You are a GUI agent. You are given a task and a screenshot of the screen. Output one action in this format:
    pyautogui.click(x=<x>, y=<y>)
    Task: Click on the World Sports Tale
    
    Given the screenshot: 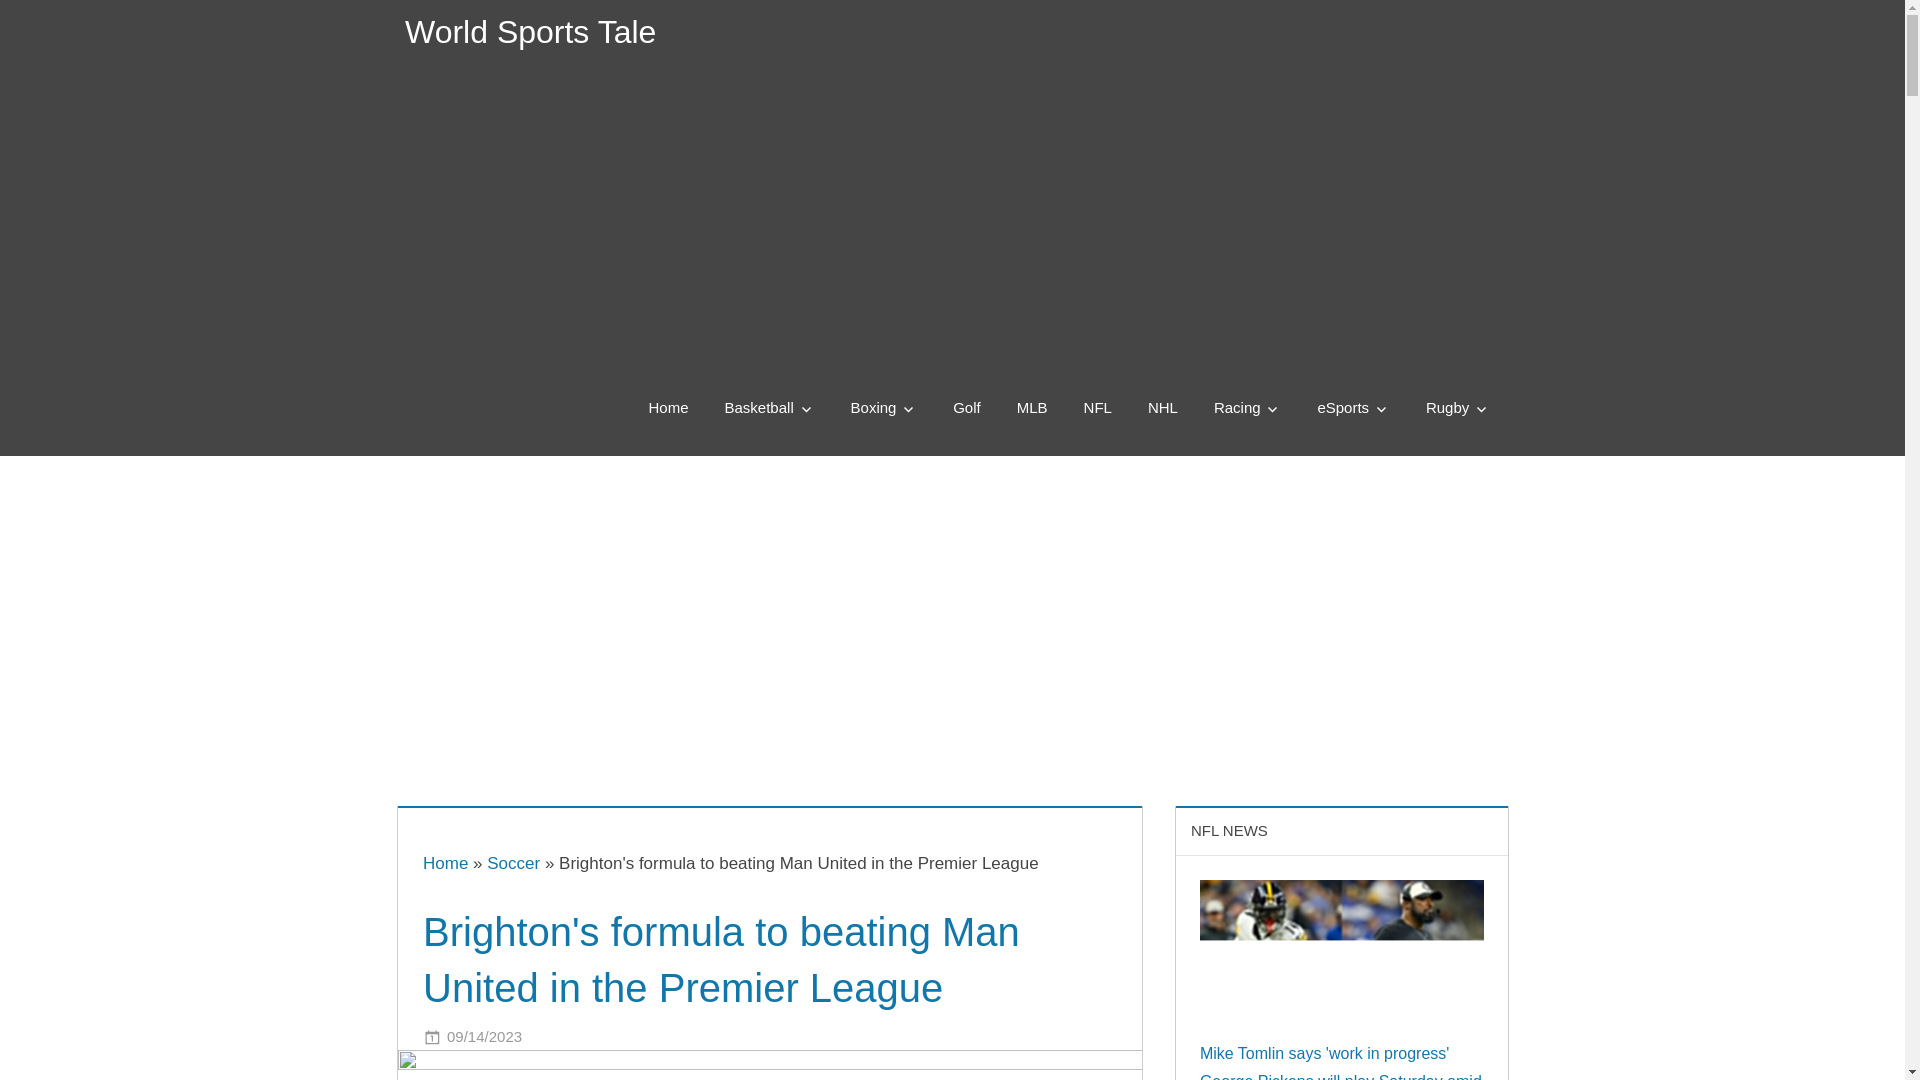 What is the action you would take?
    pyautogui.click(x=530, y=32)
    